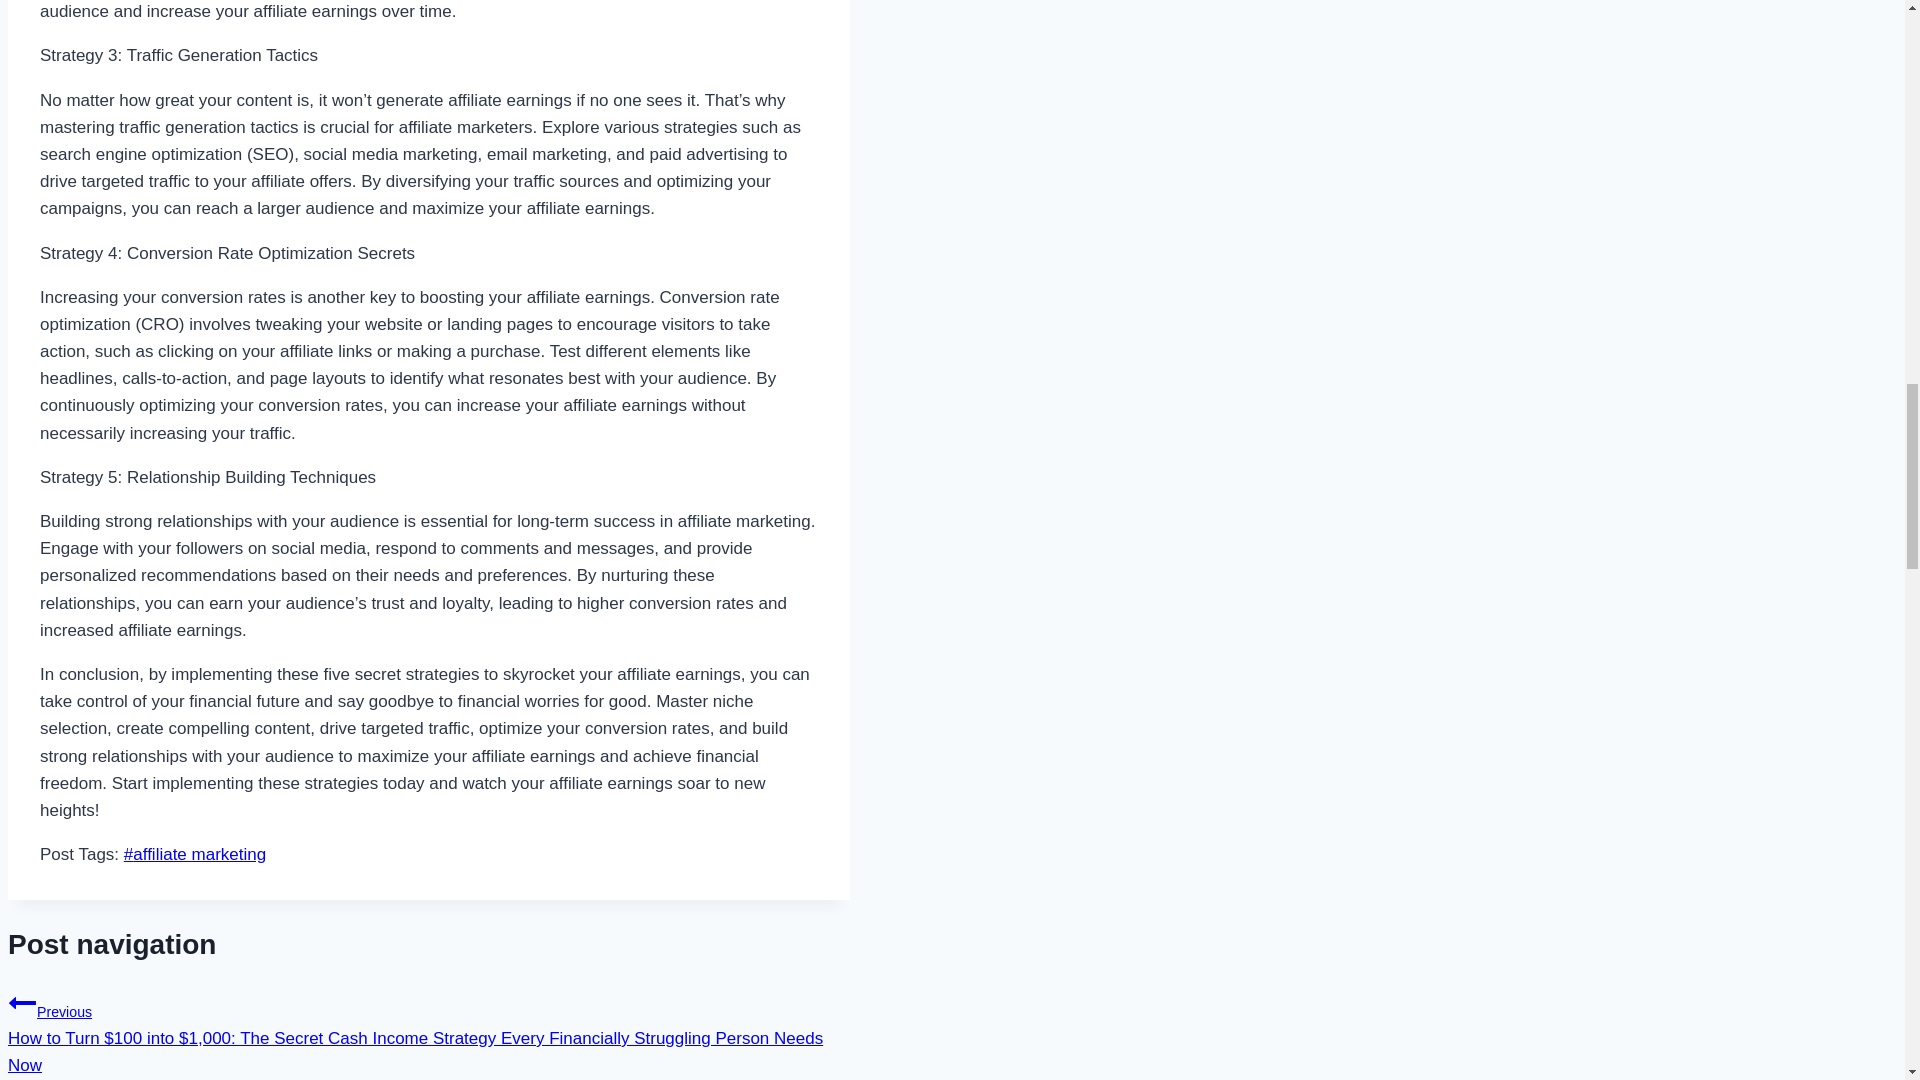  What do you see at coordinates (195, 854) in the screenshot?
I see `affiliate marketing` at bounding box center [195, 854].